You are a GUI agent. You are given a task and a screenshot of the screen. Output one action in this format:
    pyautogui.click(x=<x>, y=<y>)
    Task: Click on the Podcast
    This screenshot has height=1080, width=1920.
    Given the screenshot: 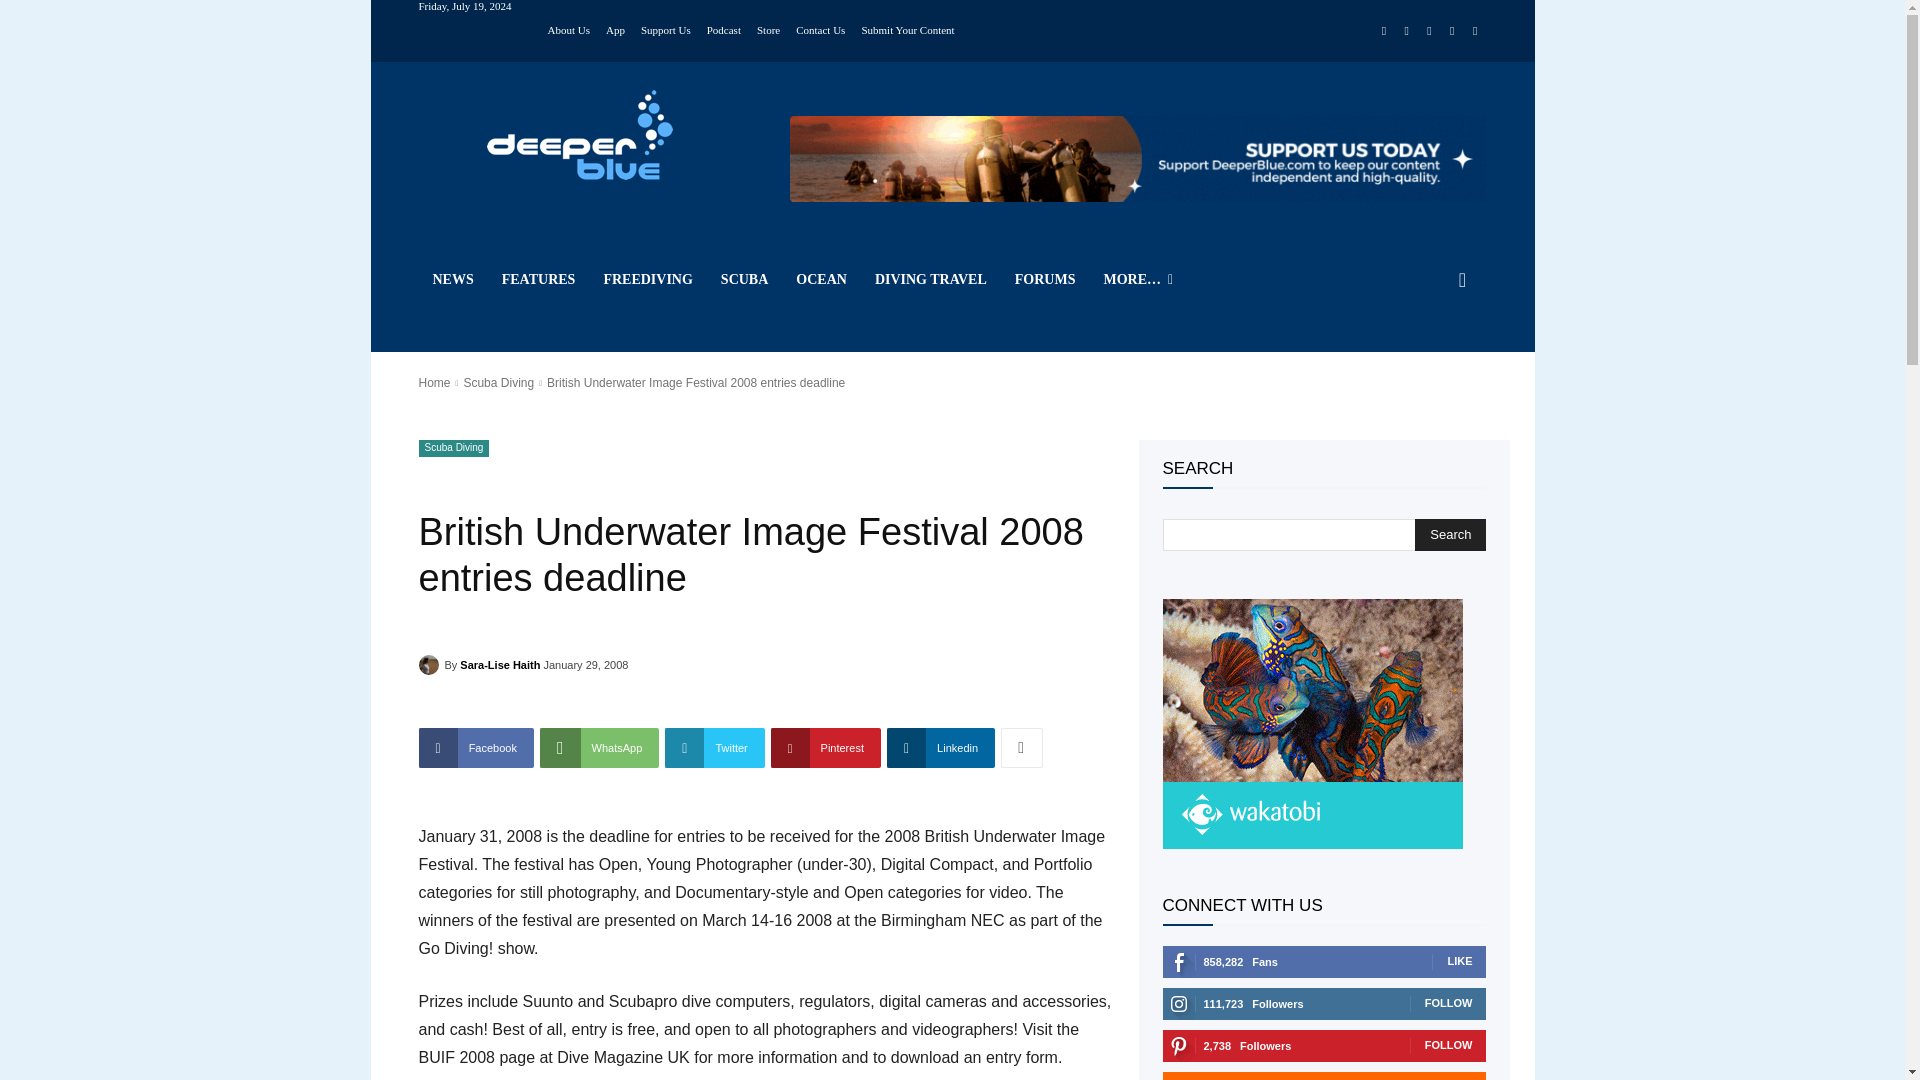 What is the action you would take?
    pyautogui.click(x=724, y=28)
    